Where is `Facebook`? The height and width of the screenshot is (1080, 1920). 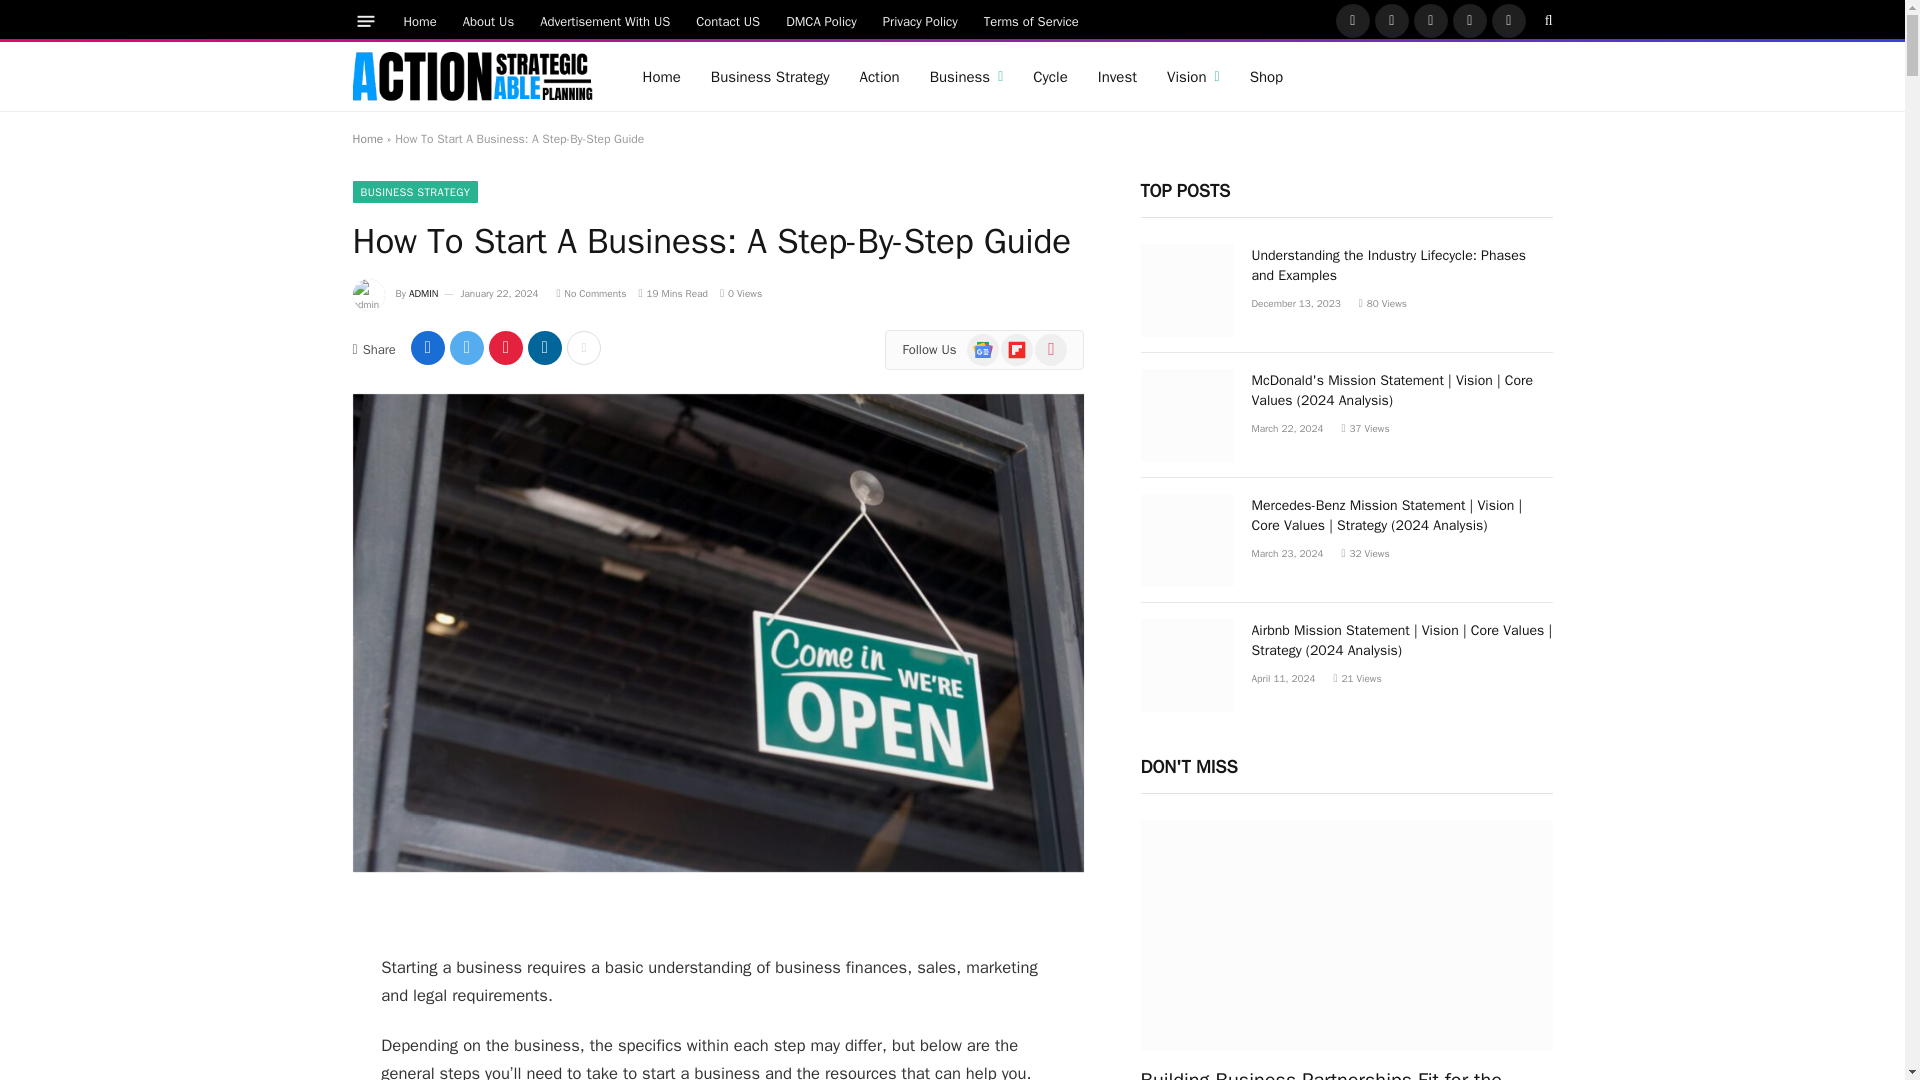
Facebook is located at coordinates (1353, 20).